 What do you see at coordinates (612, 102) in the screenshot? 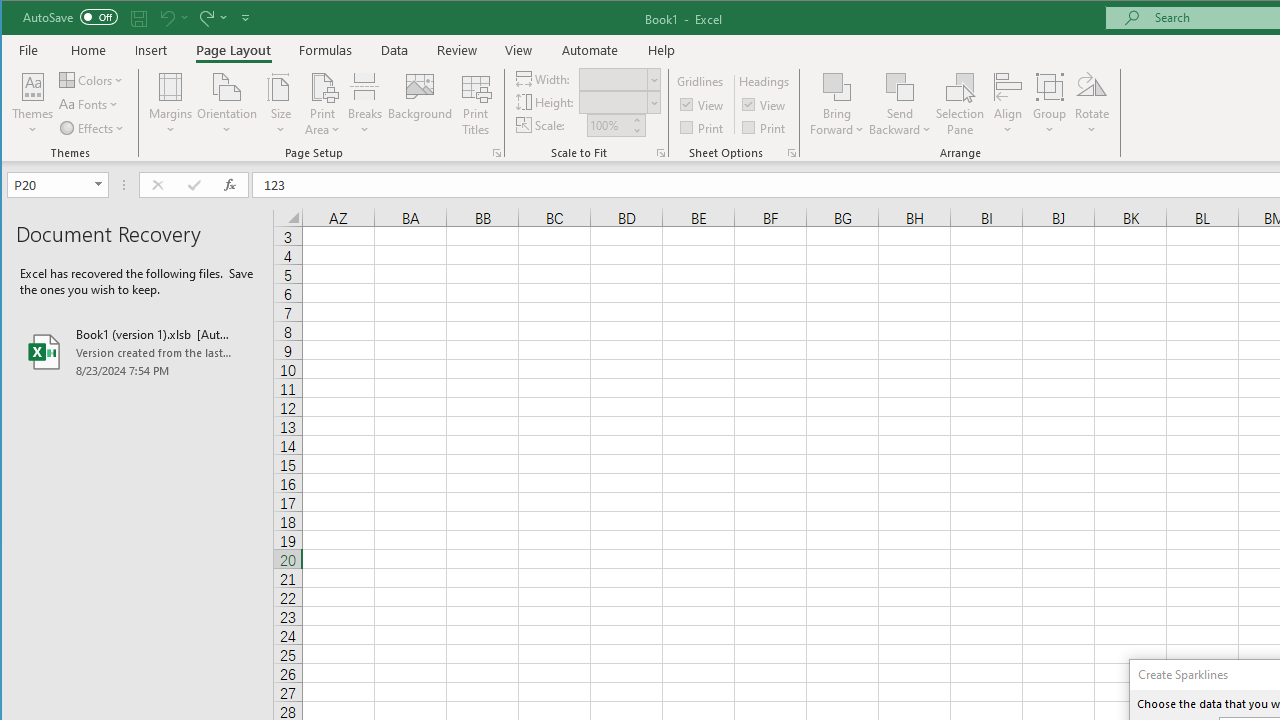
I see `Height` at bounding box center [612, 102].